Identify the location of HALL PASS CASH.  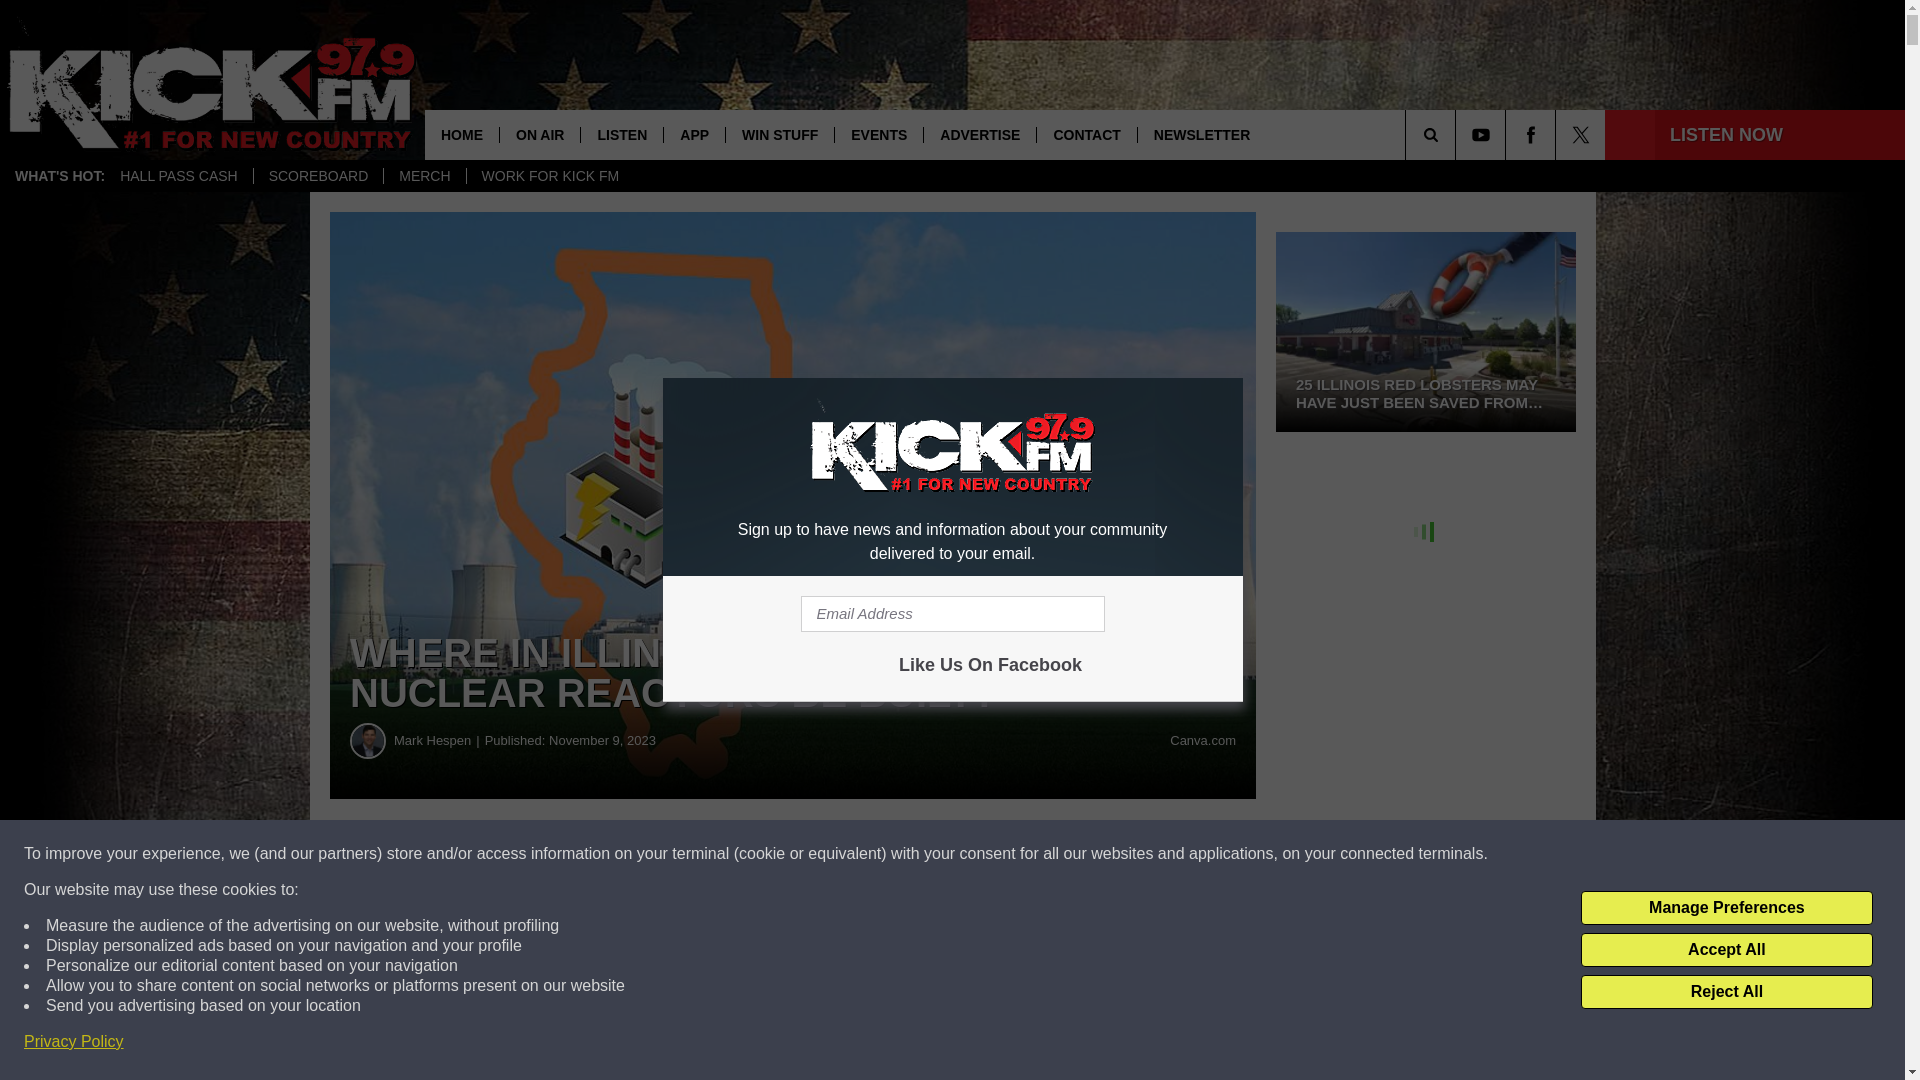
(179, 176).